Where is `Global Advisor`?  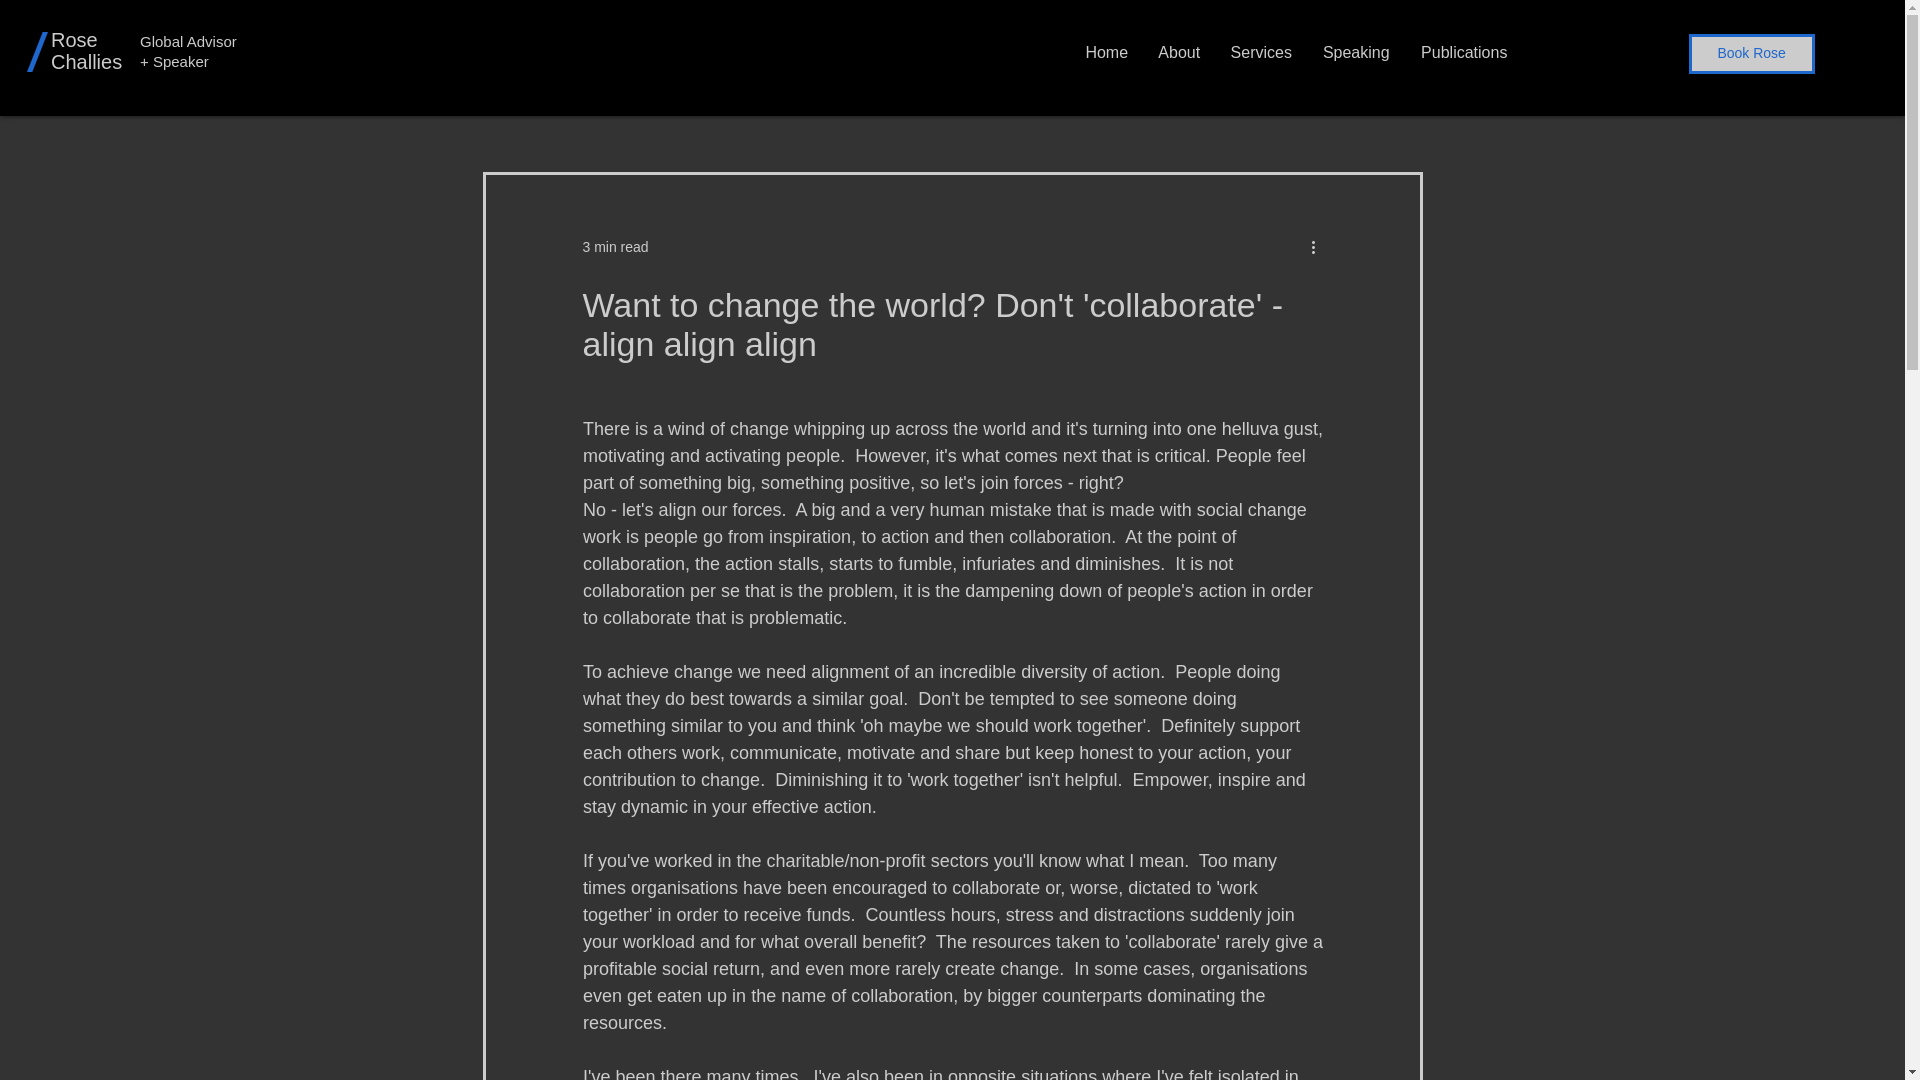 Global Advisor is located at coordinates (188, 41).